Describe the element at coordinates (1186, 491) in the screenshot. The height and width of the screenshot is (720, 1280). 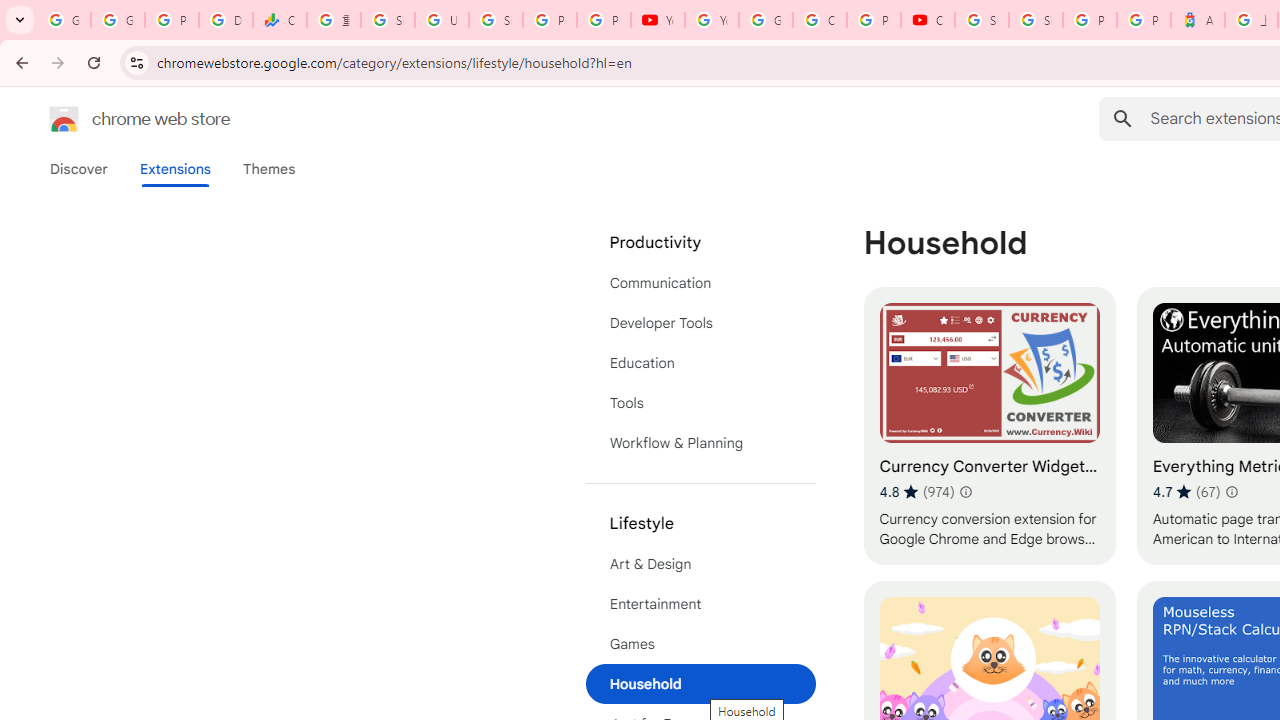
I see `Average rating 4.7 out of 5 stars. 67 ratings.` at that location.